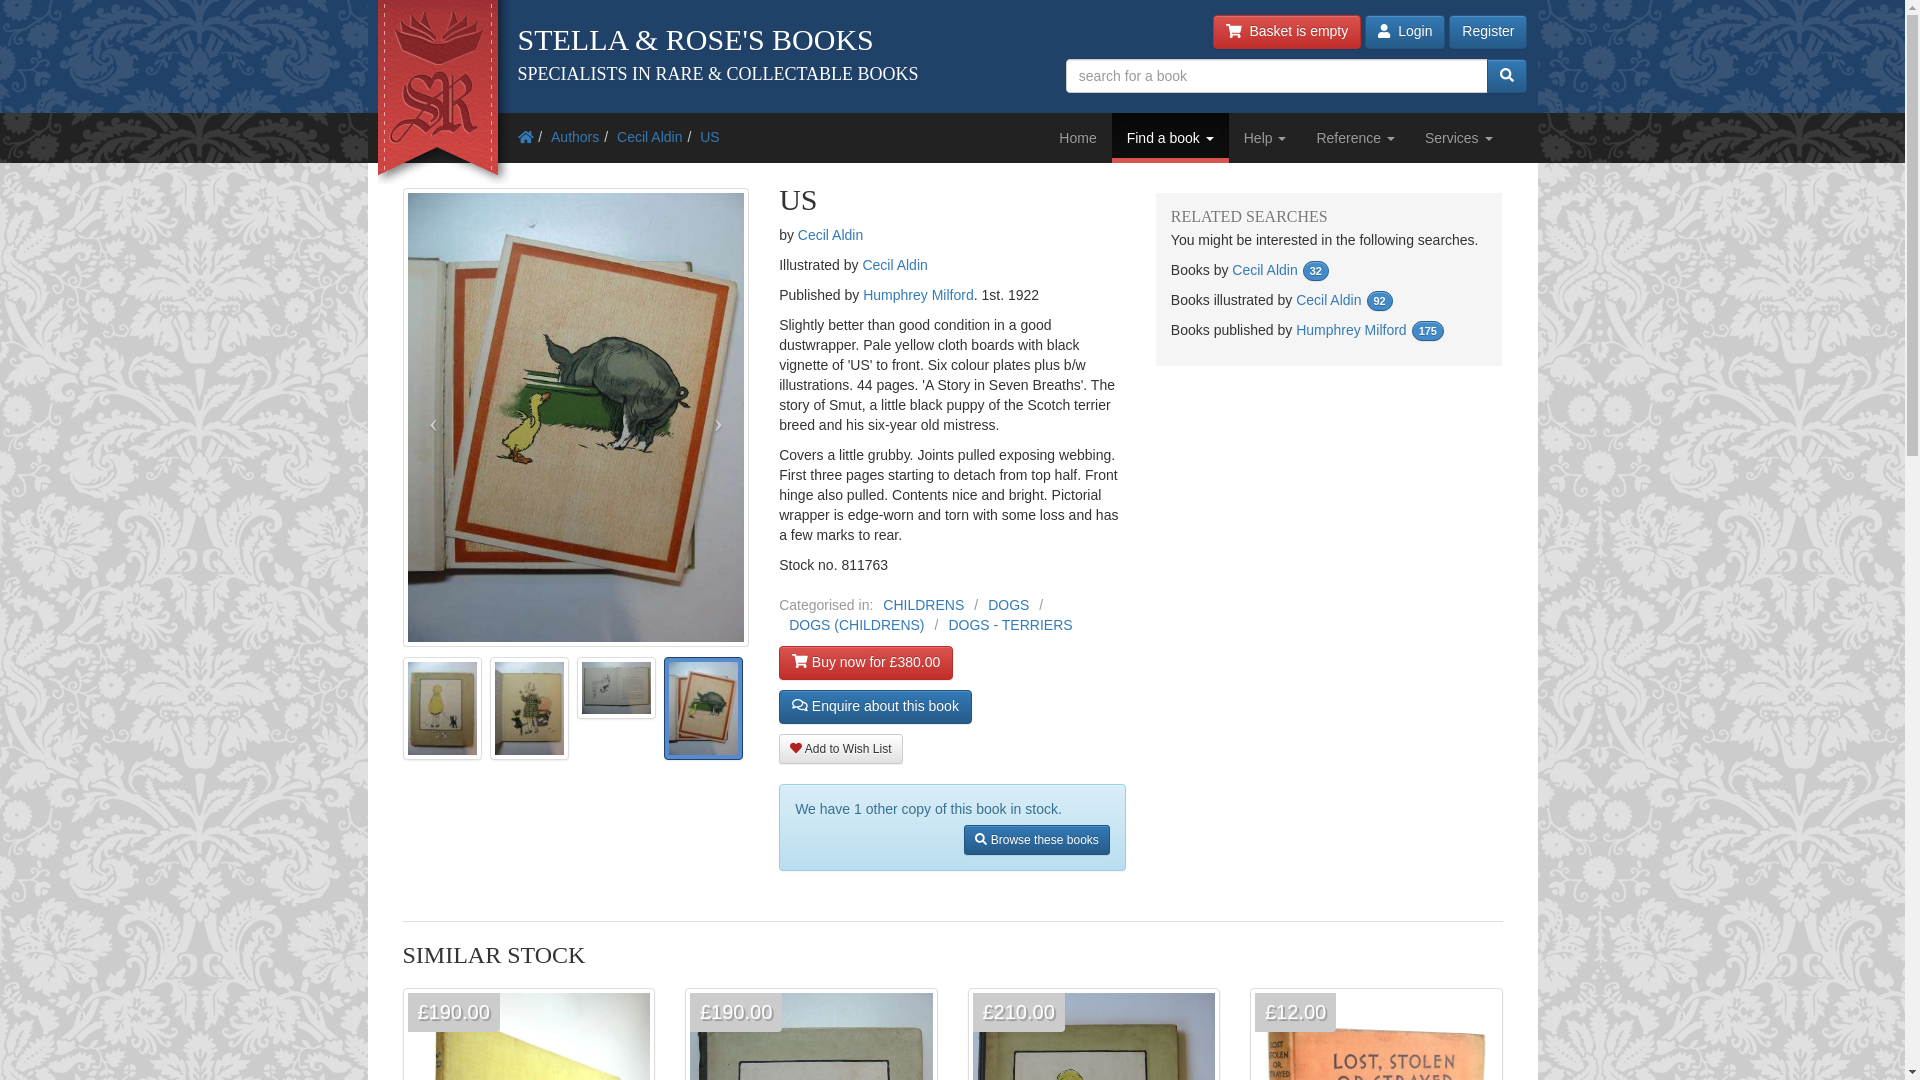 Image resolution: width=1920 pixels, height=1080 pixels. What do you see at coordinates (709, 136) in the screenshot?
I see `US` at bounding box center [709, 136].